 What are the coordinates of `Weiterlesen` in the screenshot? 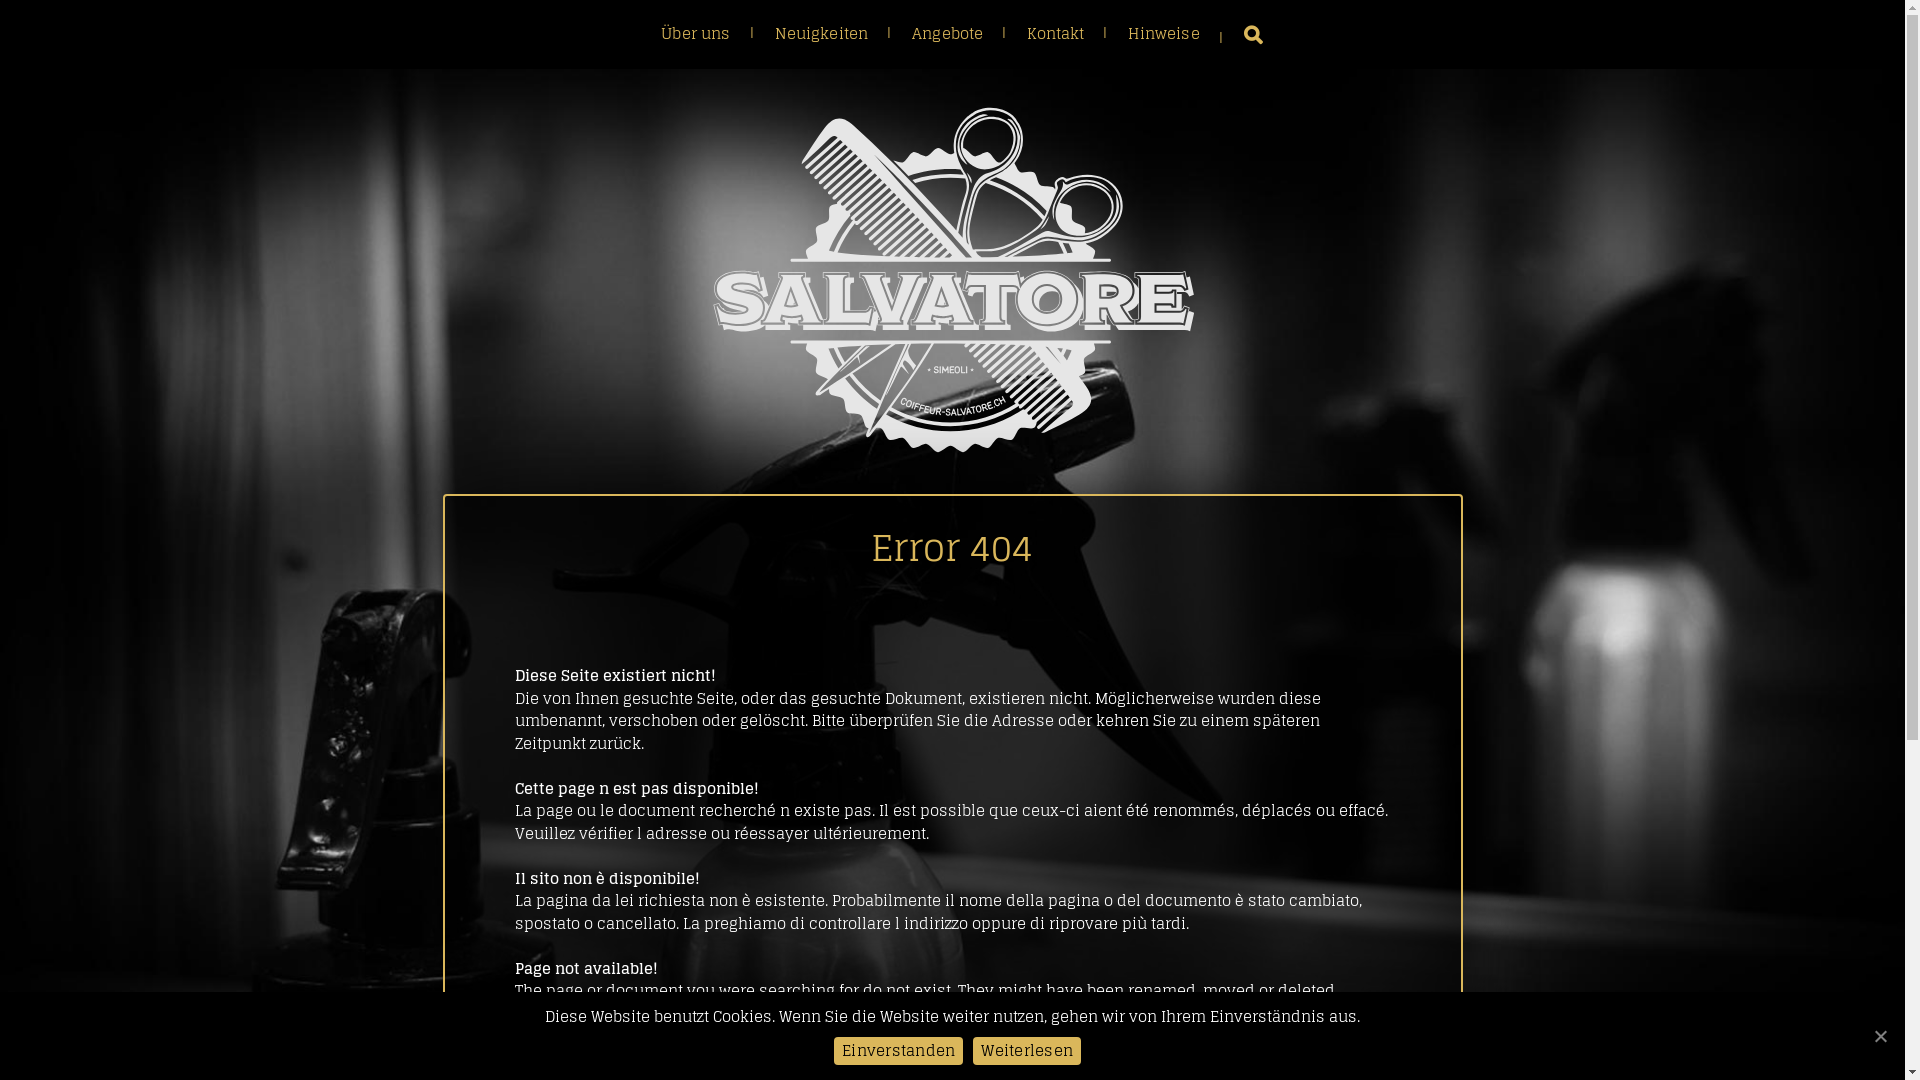 It's located at (1026, 1051).